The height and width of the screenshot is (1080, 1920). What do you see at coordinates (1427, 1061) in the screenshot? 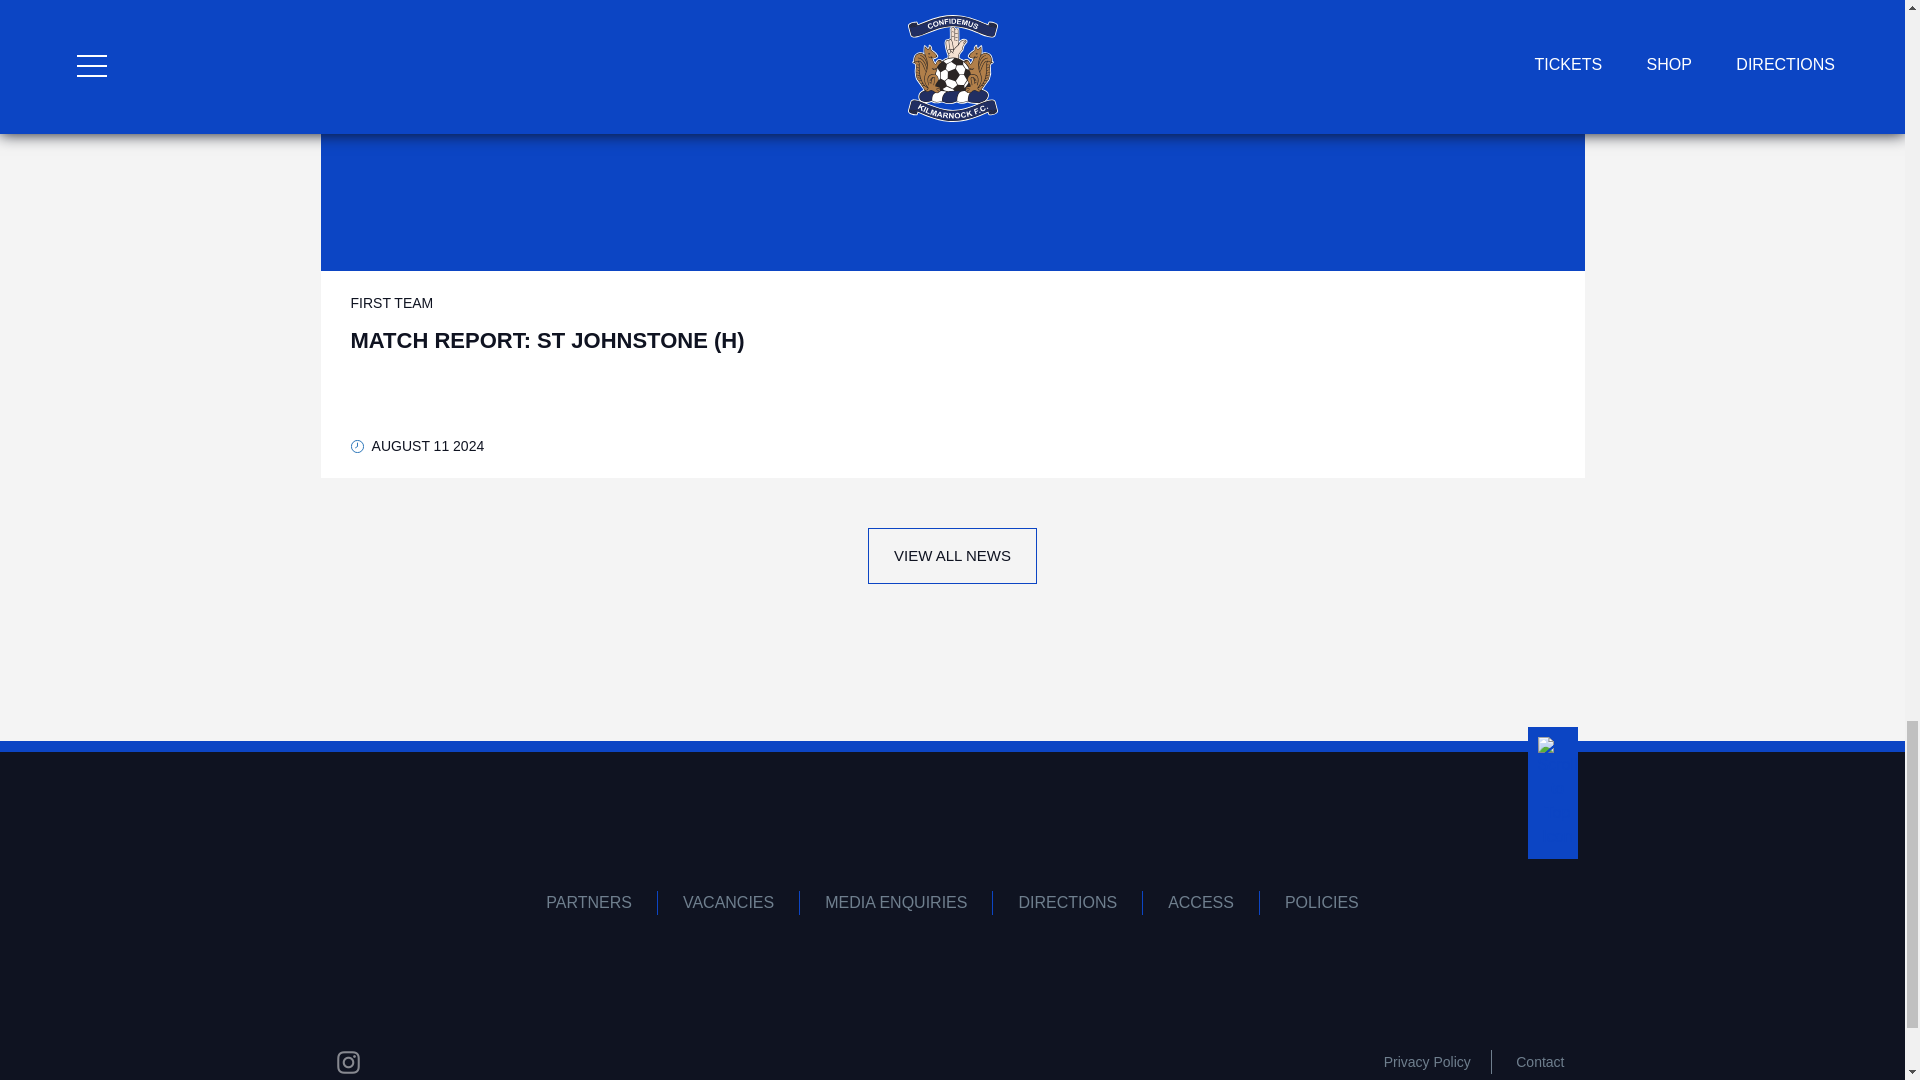
I see `Privacy Policy` at bounding box center [1427, 1061].